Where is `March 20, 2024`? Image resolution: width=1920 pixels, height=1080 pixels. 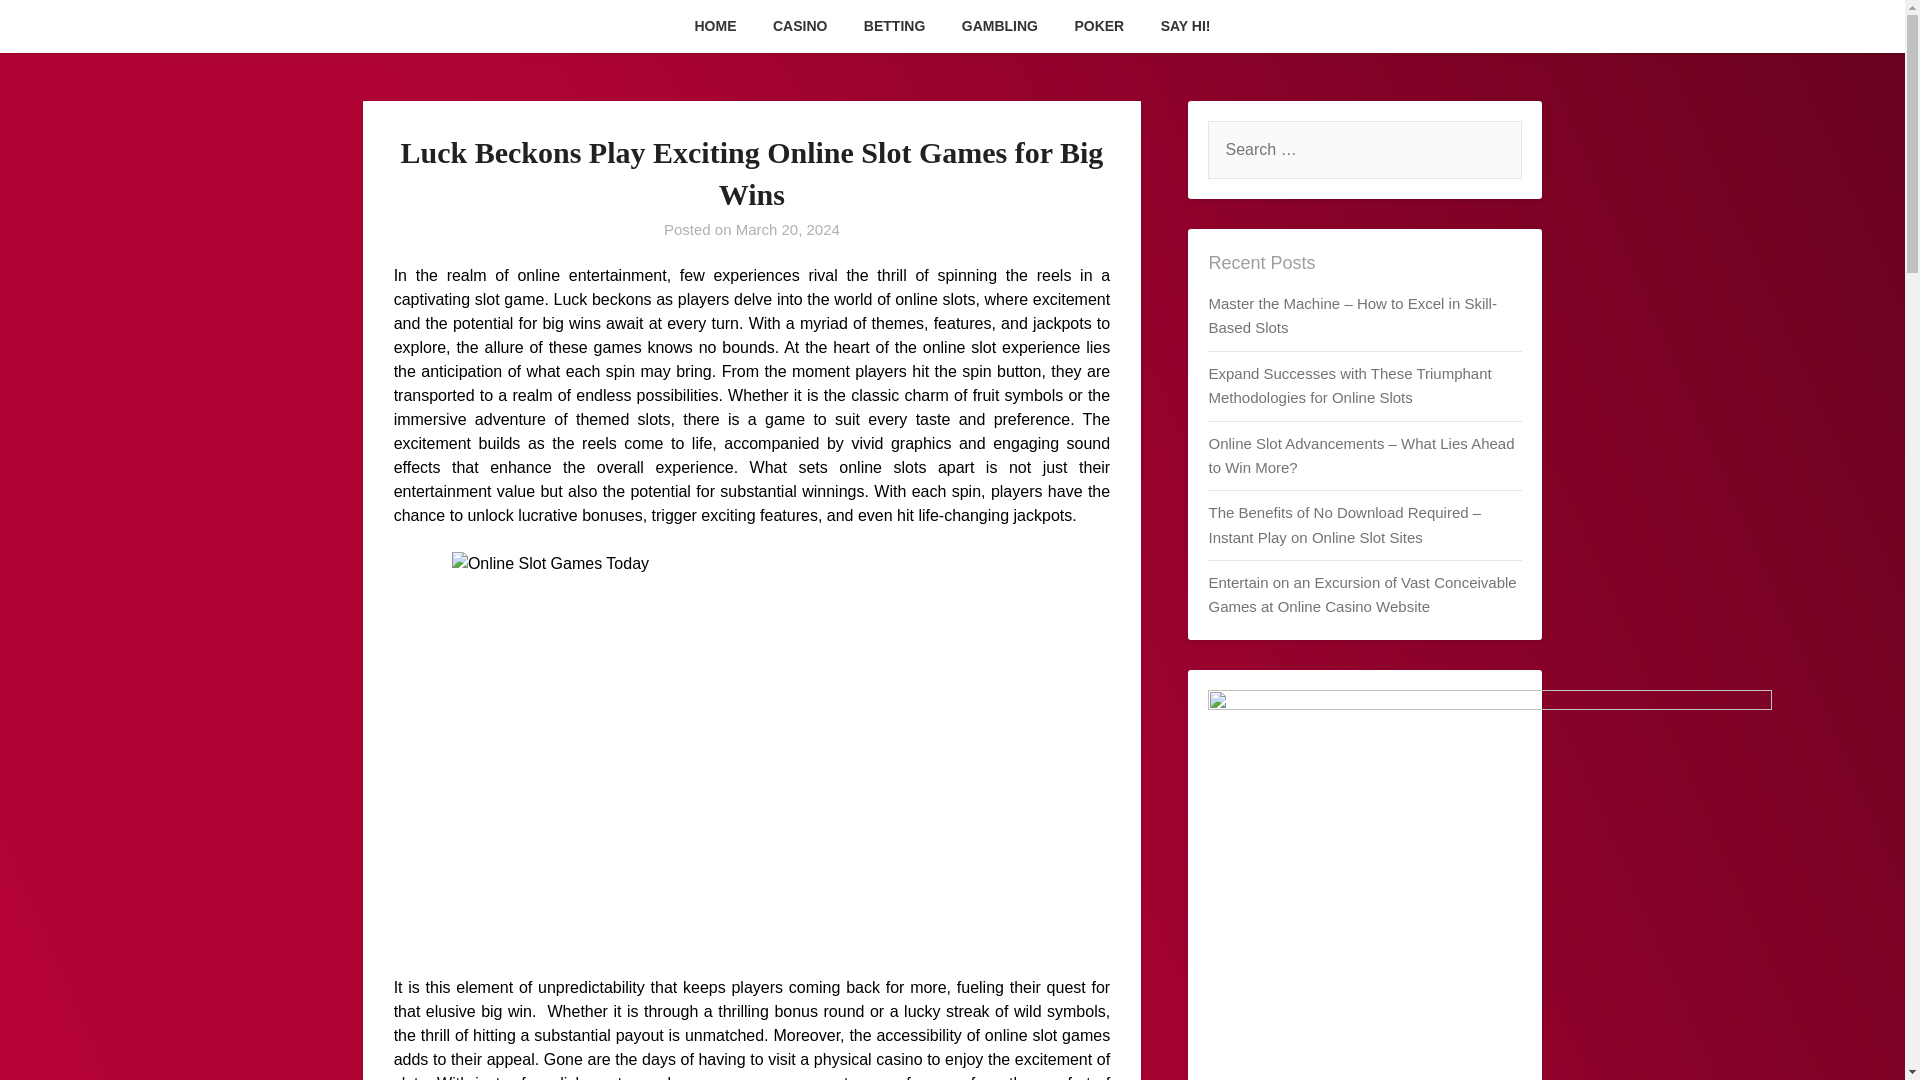
March 20, 2024 is located at coordinates (788, 229).